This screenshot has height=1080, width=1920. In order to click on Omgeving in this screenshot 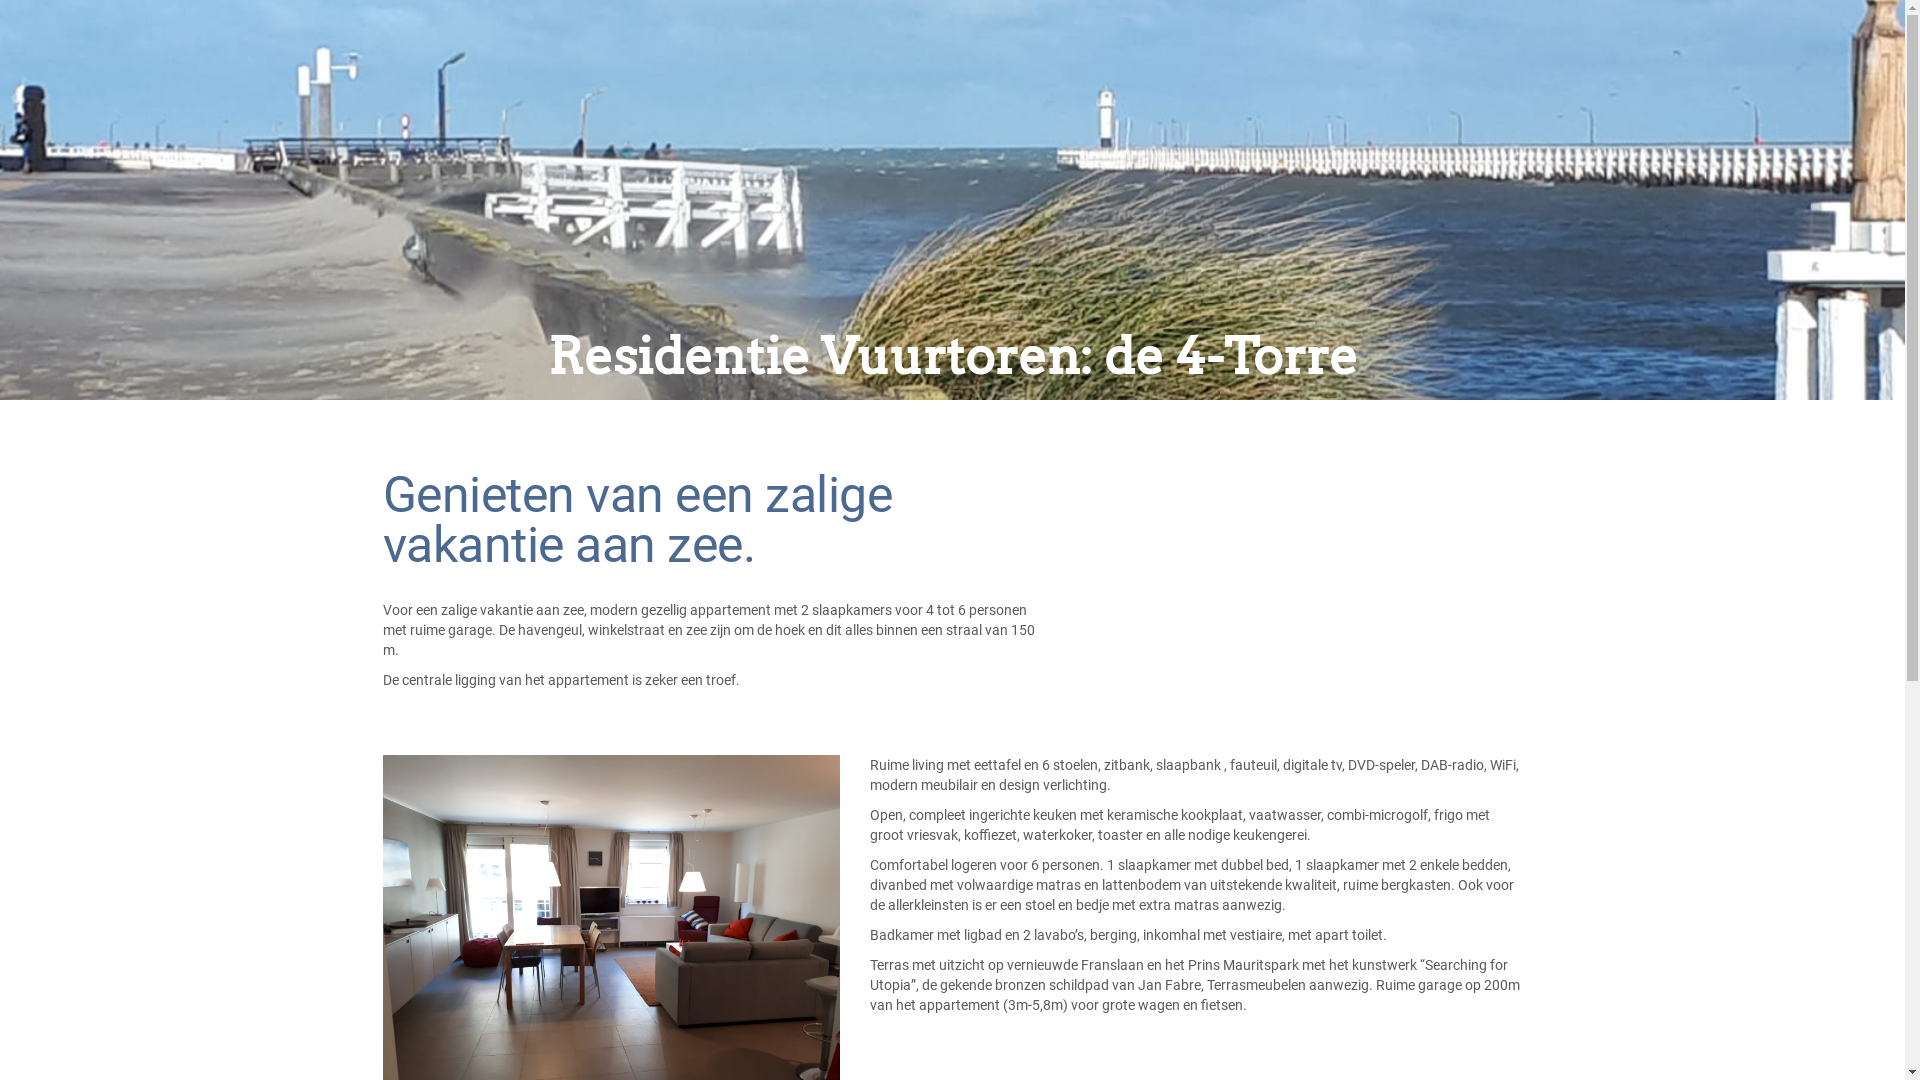, I will do `click(590, 68)`.